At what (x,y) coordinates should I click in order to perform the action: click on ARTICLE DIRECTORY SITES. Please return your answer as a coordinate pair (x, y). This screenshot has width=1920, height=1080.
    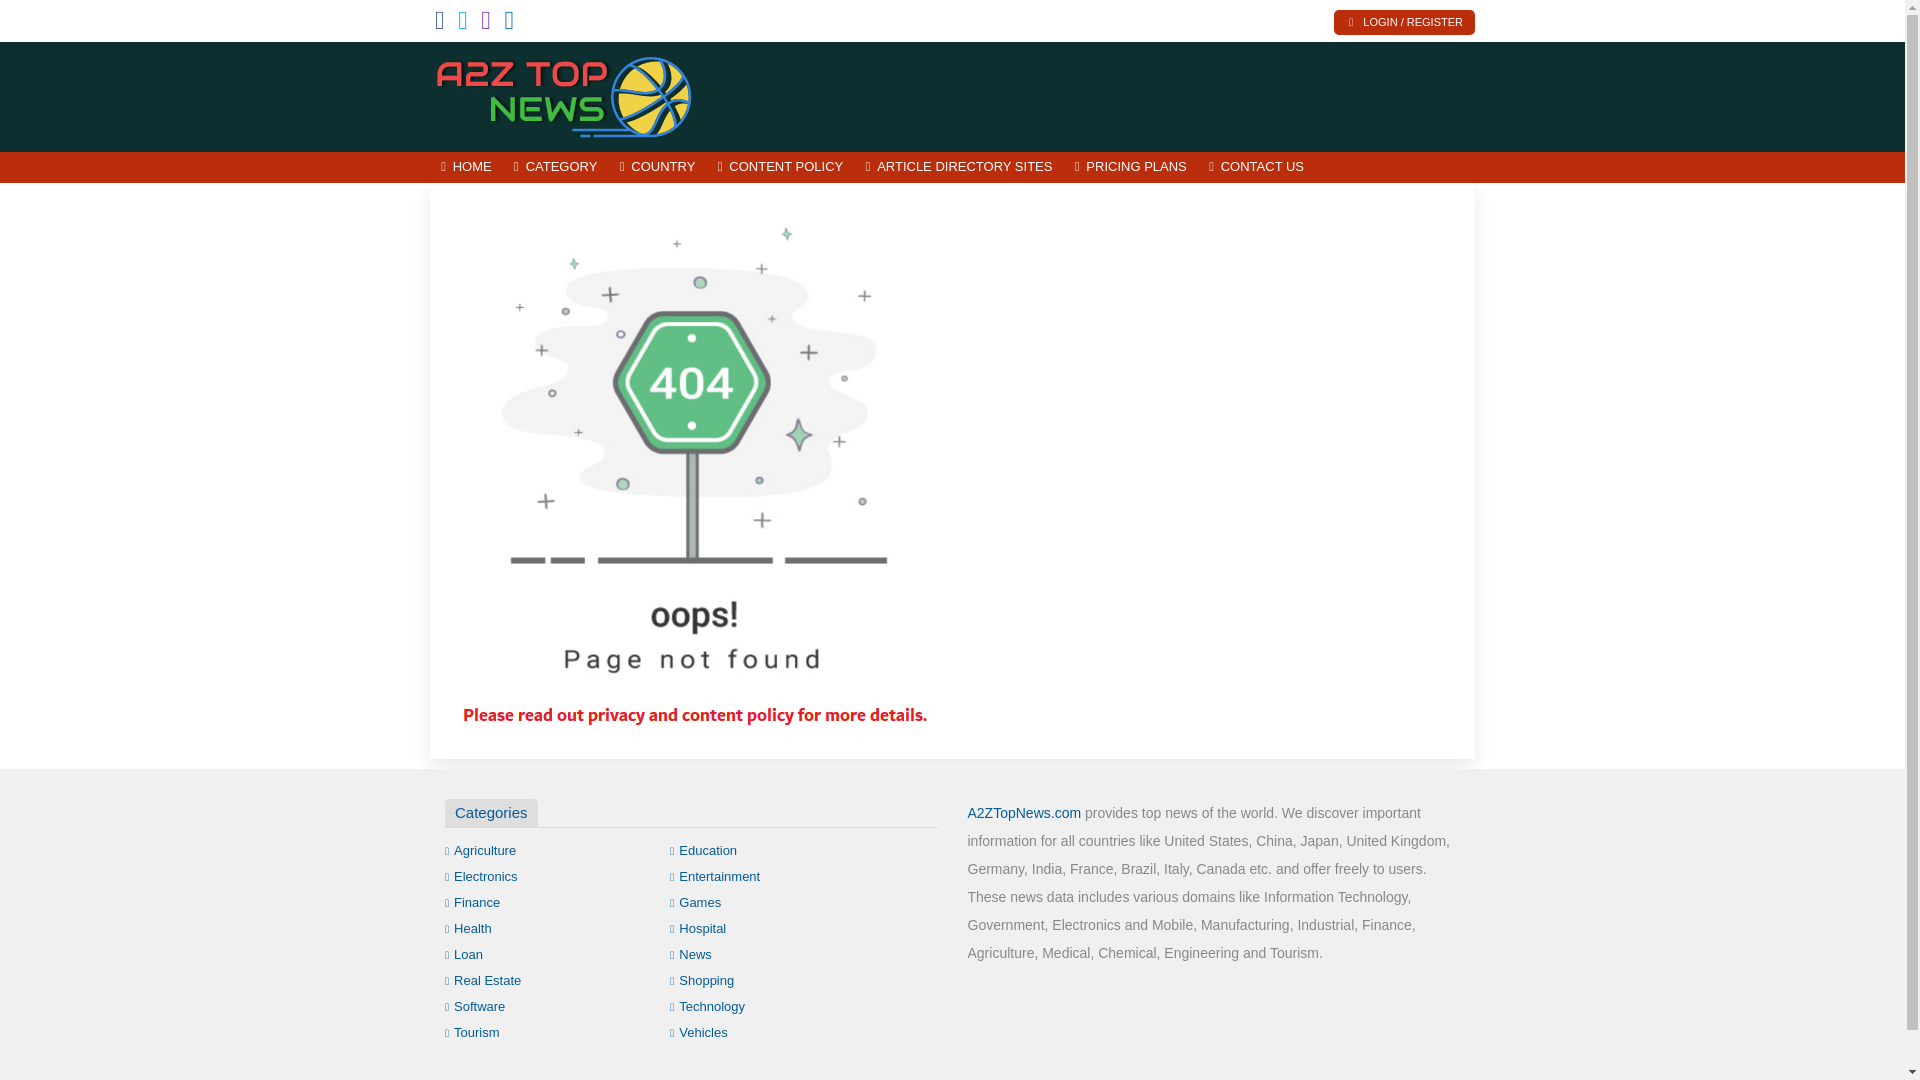
    Looking at the image, I should click on (958, 167).